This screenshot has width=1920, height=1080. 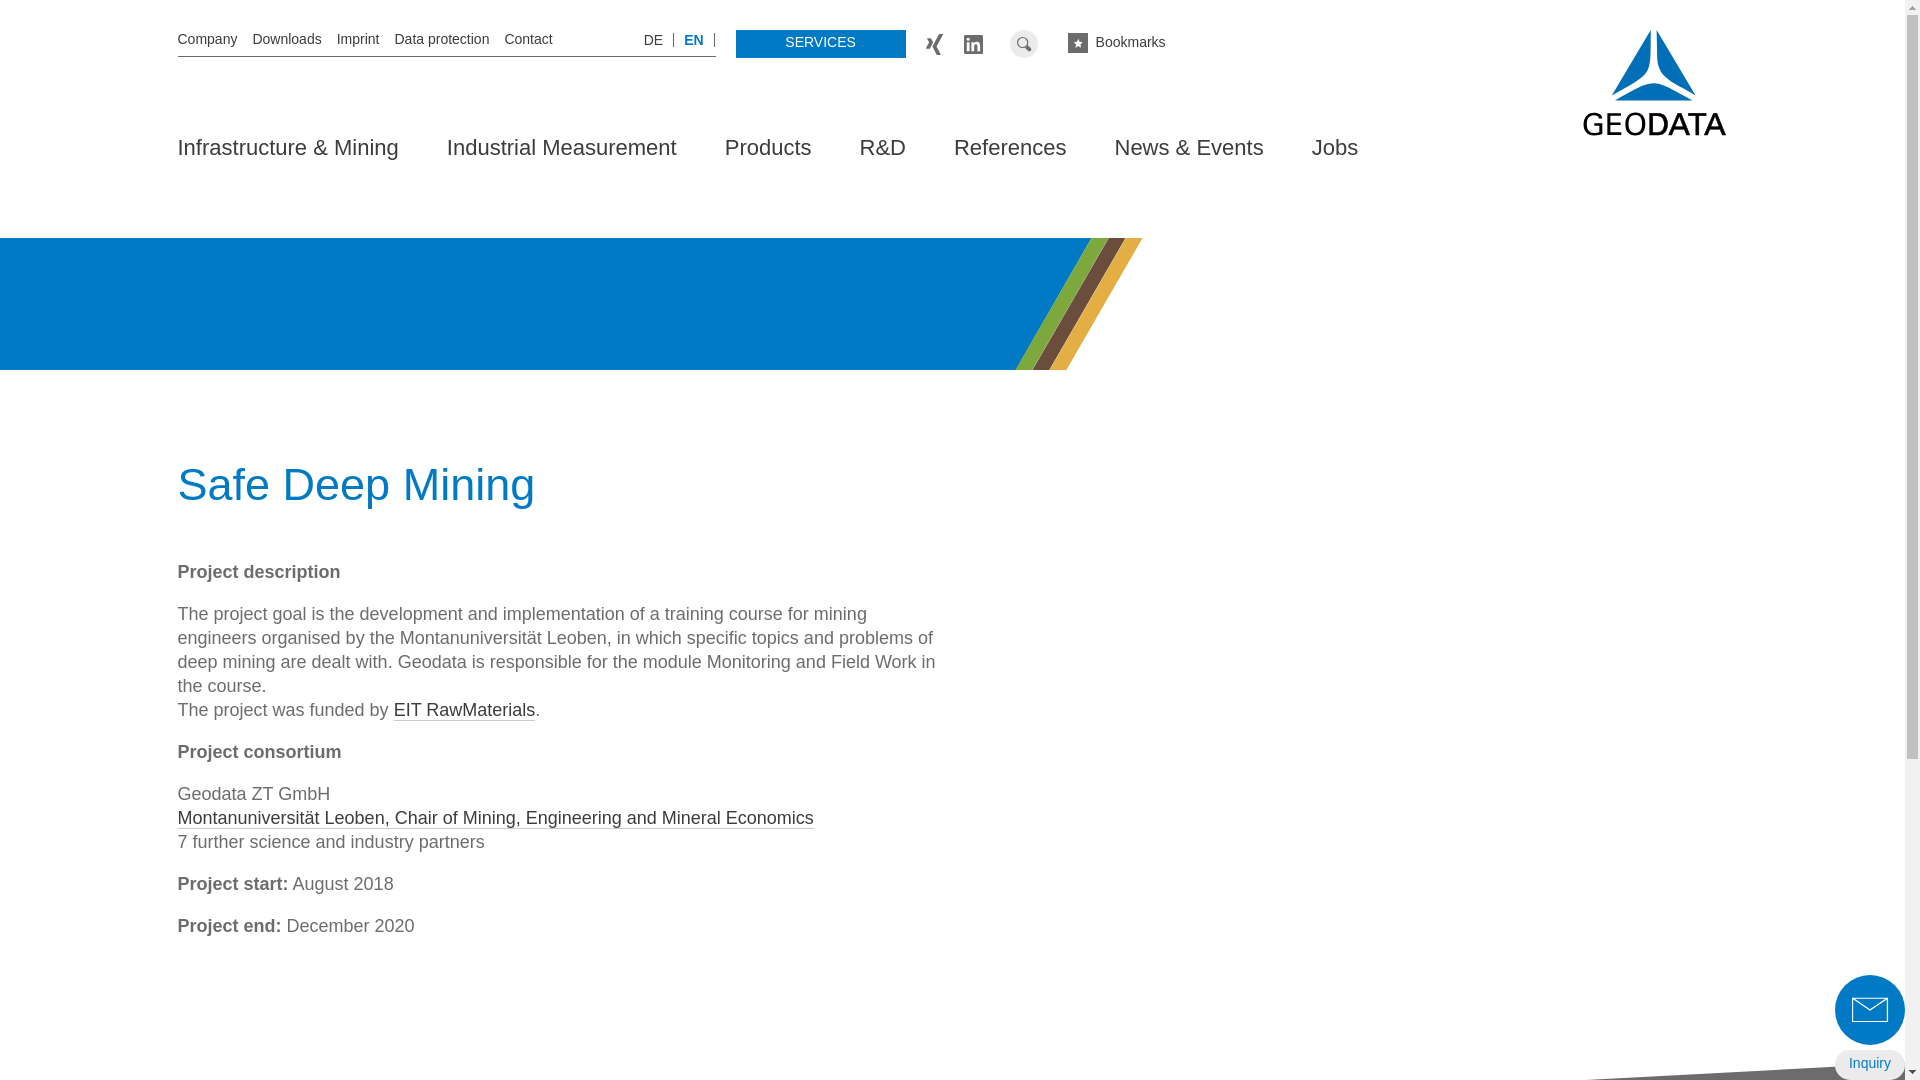 I want to click on Contact, so click(x=528, y=39).